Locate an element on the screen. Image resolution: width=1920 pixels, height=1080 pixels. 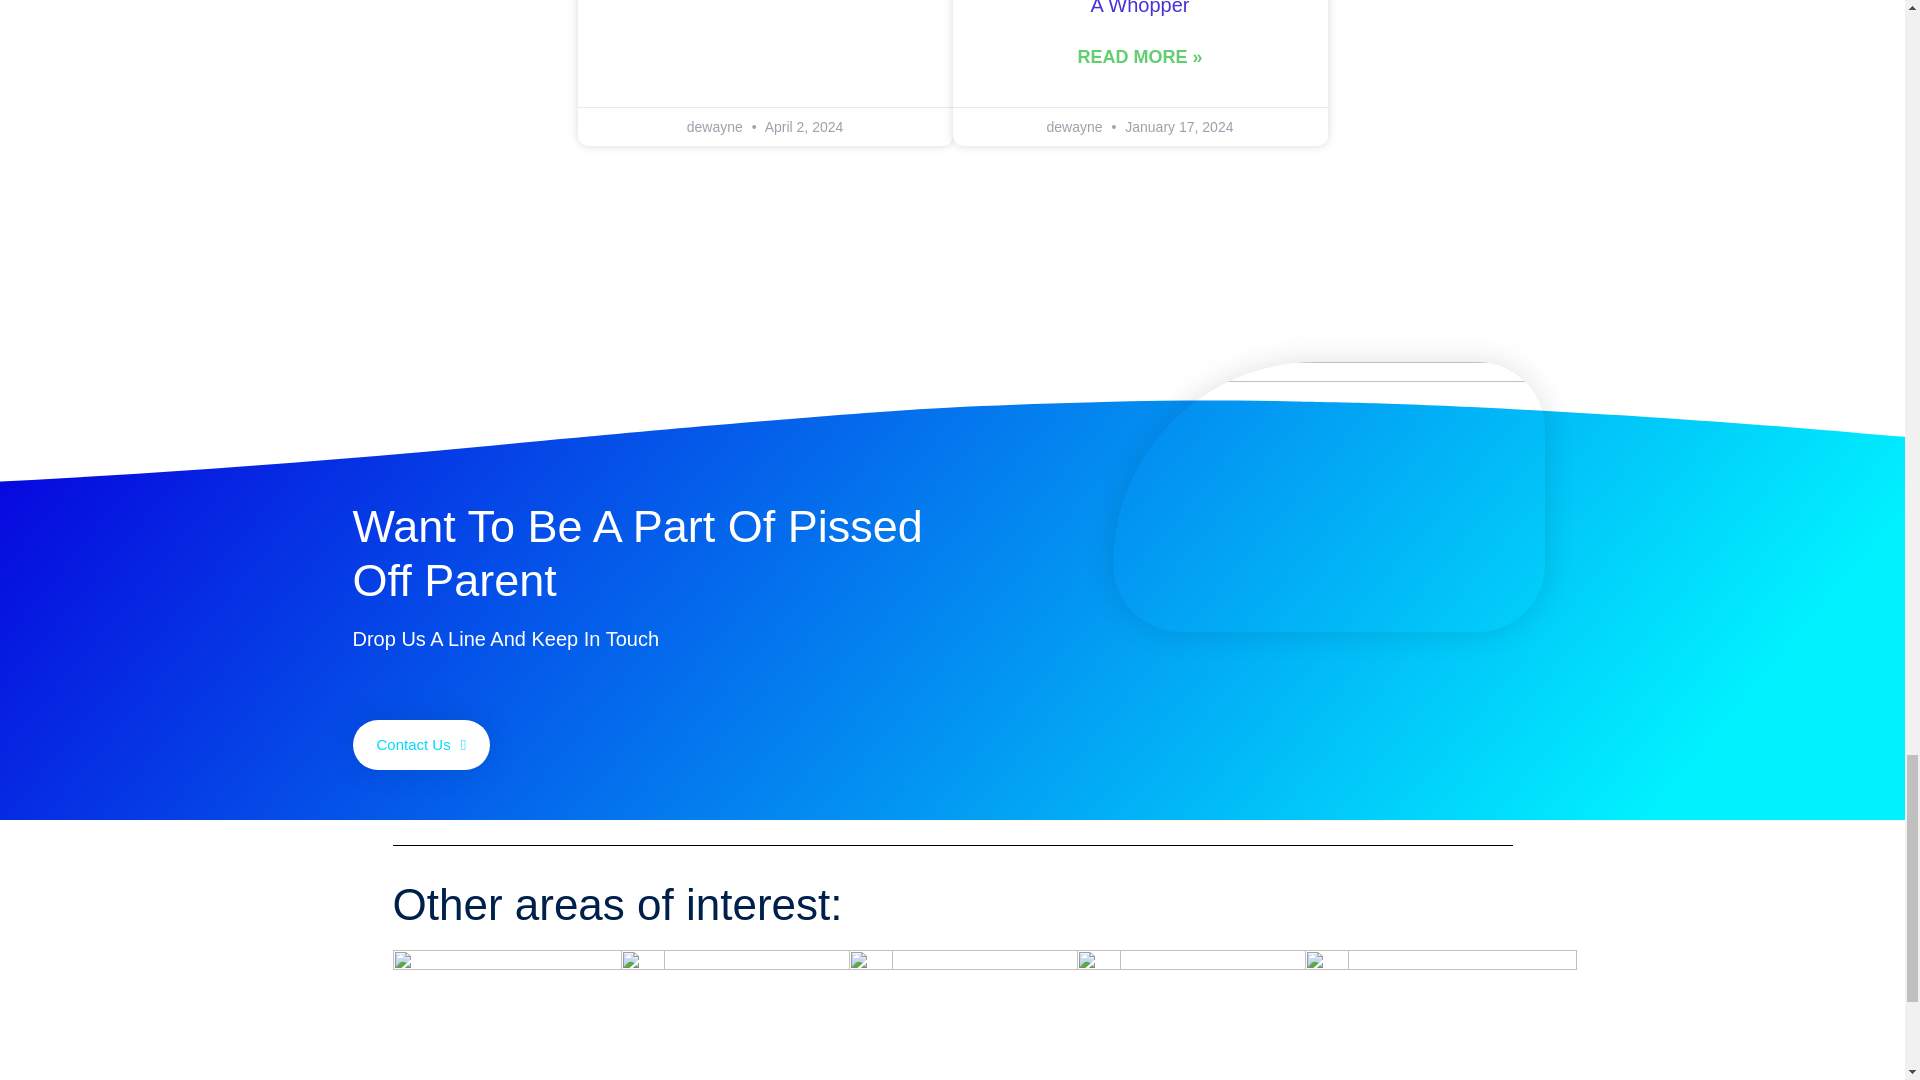
Feminist Lies, And A Response To A Whopper is located at coordinates (1139, 8).